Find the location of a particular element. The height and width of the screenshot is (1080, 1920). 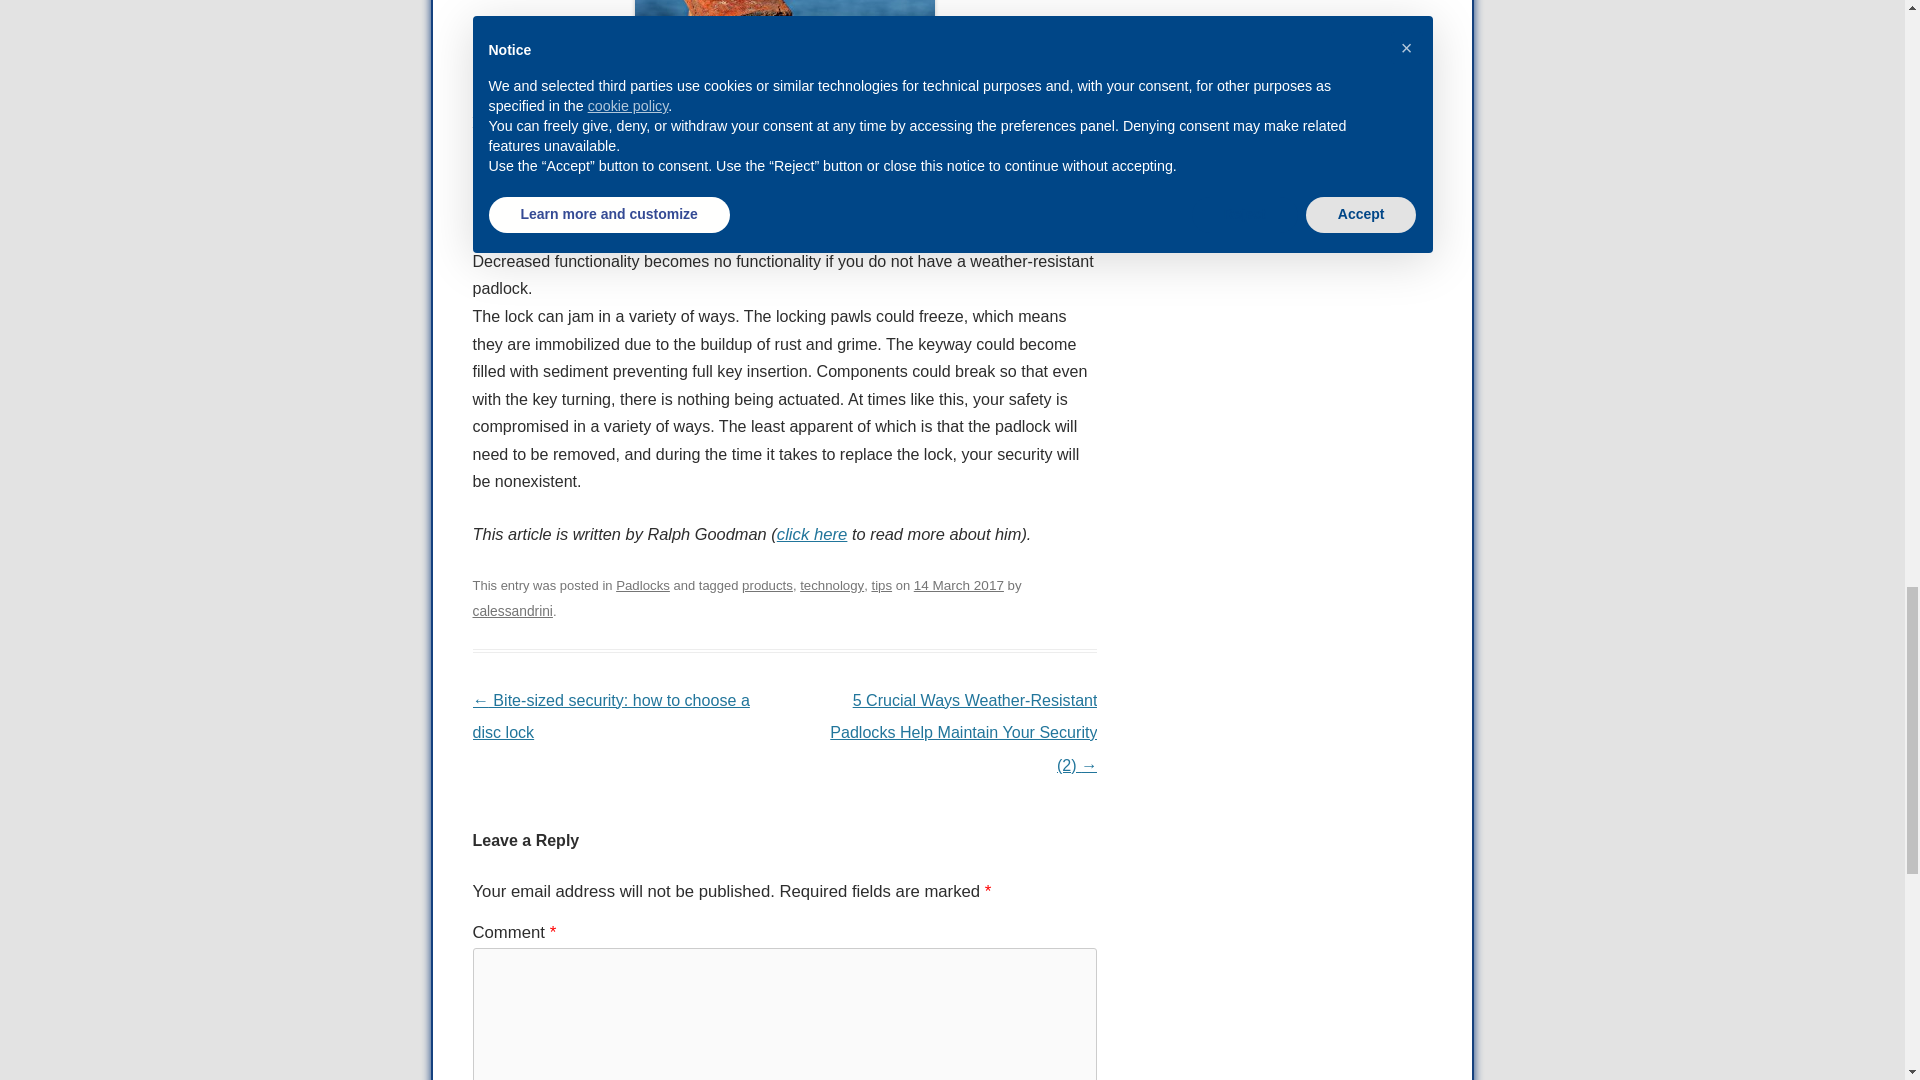

14:49 is located at coordinates (958, 584).